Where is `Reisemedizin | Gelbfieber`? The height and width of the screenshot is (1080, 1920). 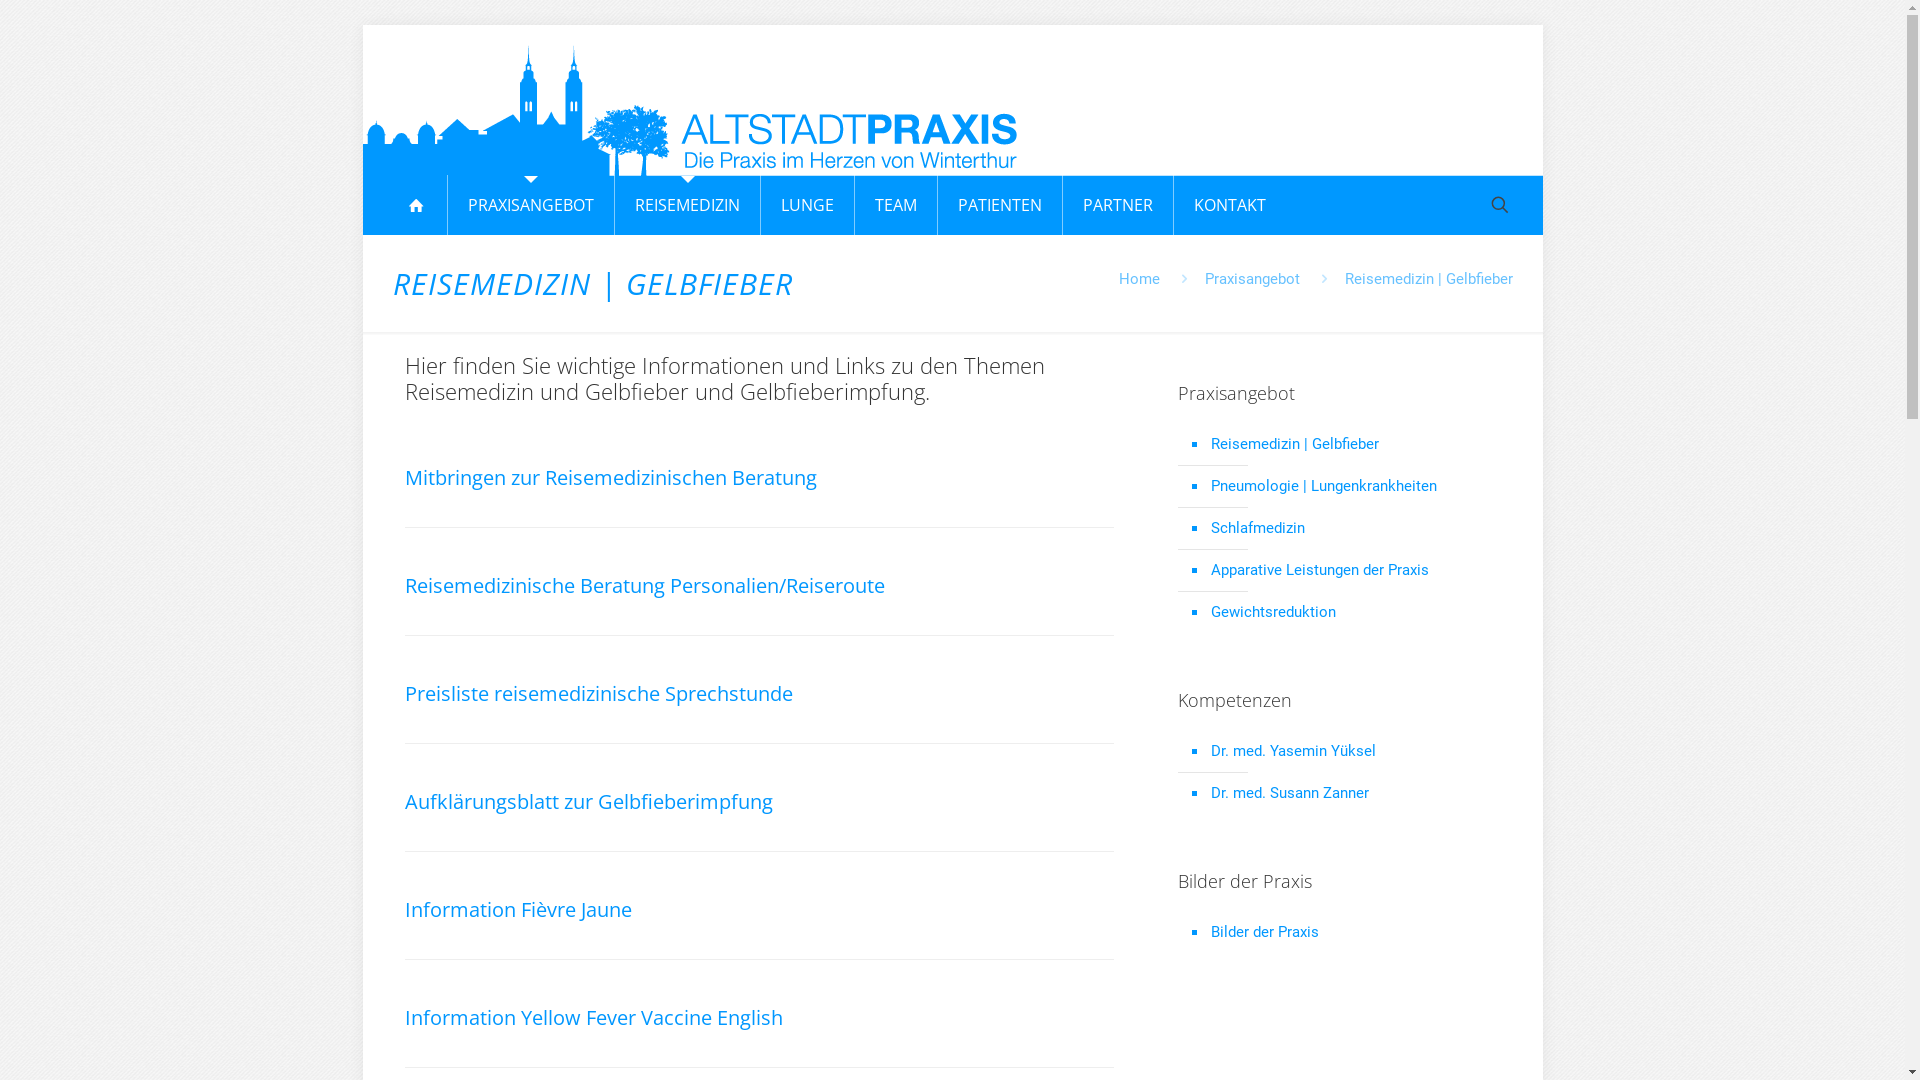 Reisemedizin | Gelbfieber is located at coordinates (1350, 445).